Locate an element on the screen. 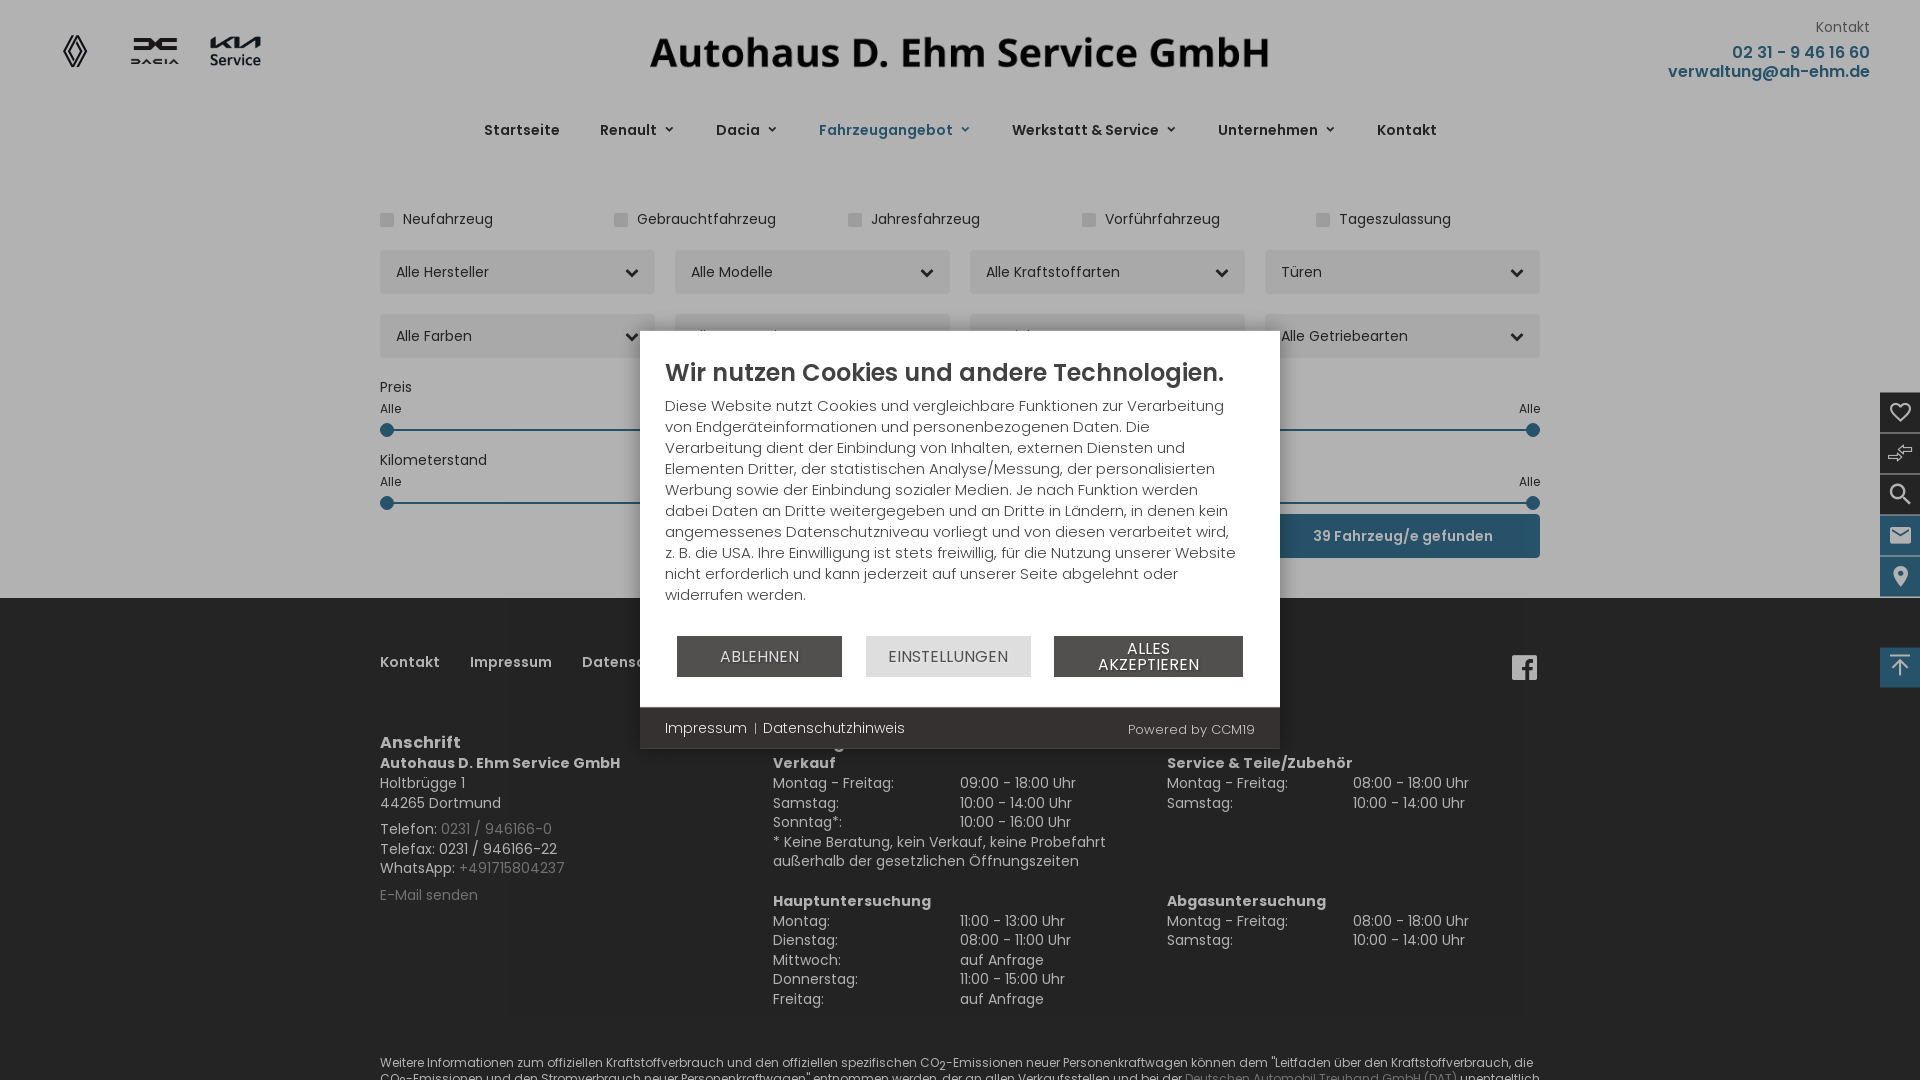 Image resolution: width=1920 pixels, height=1080 pixels. Impressum is located at coordinates (706, 729).